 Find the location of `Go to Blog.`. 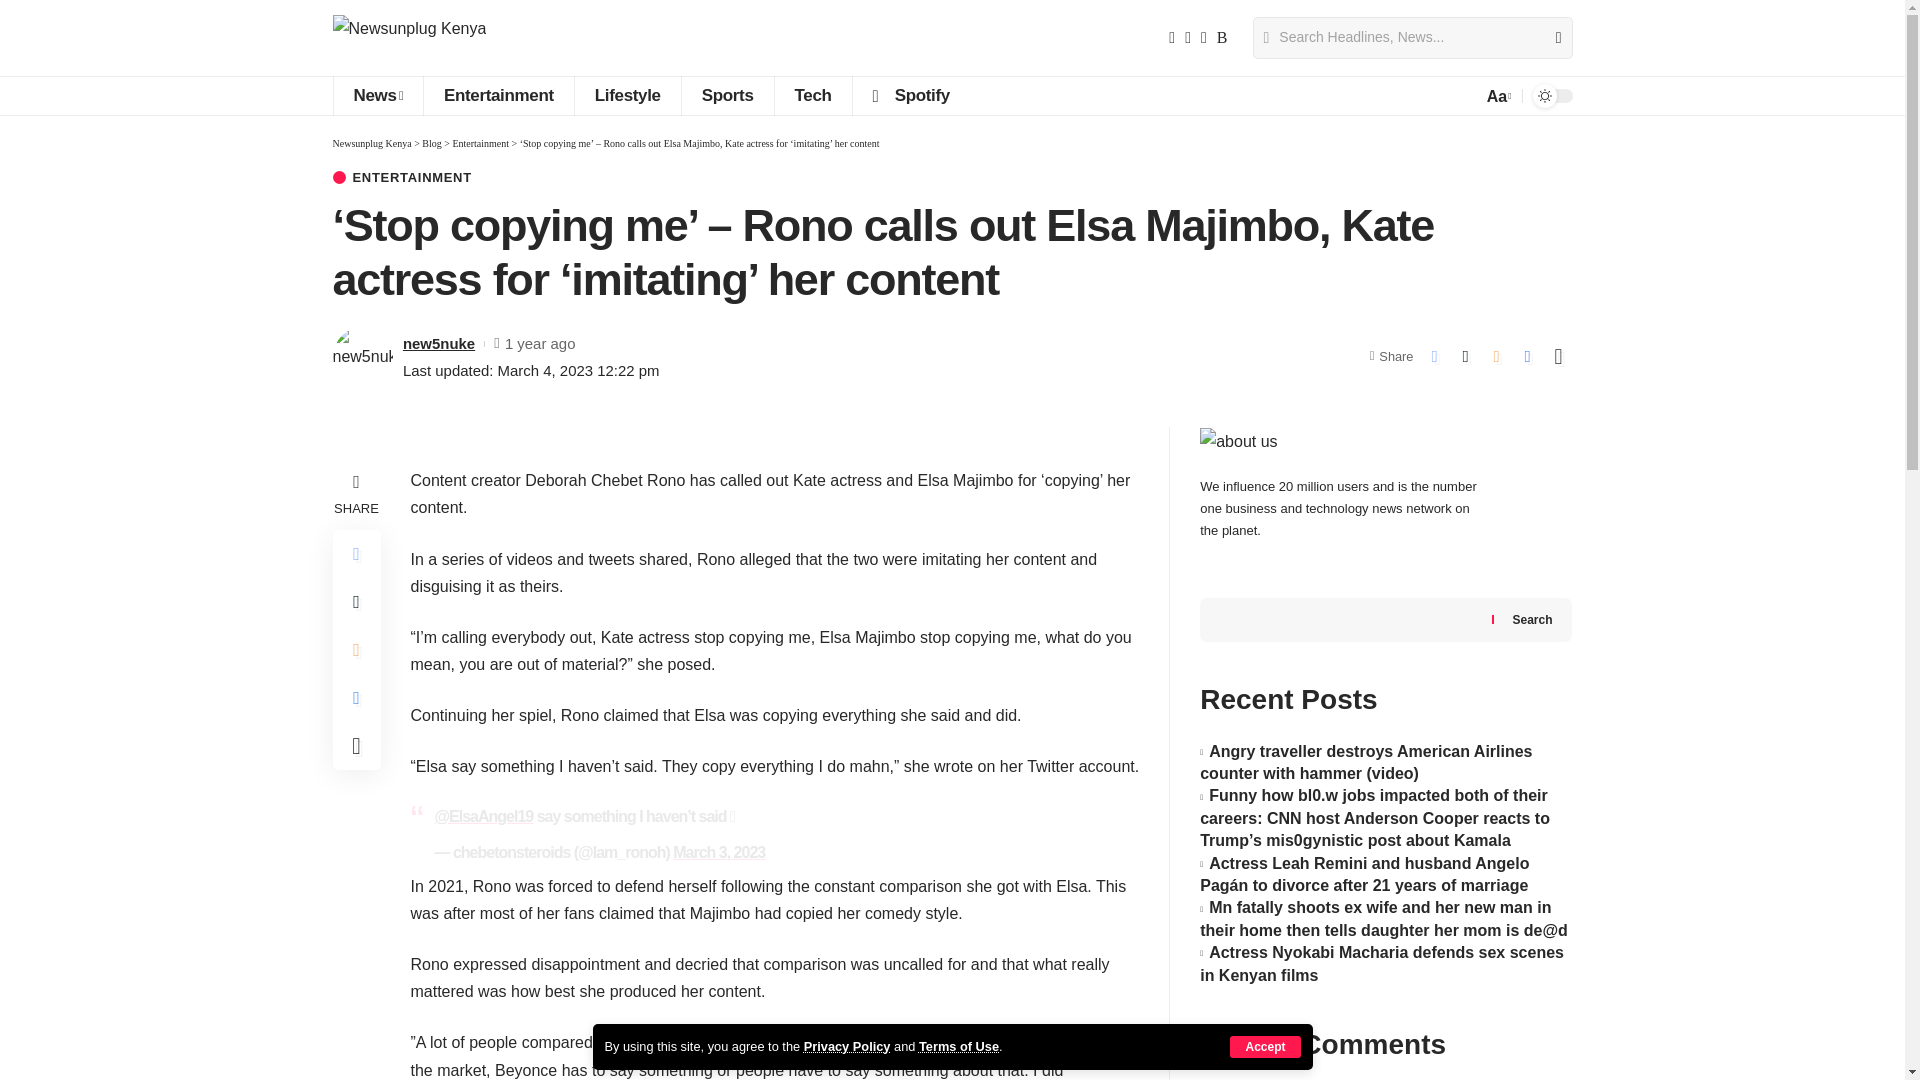

Go to Blog. is located at coordinates (432, 144).